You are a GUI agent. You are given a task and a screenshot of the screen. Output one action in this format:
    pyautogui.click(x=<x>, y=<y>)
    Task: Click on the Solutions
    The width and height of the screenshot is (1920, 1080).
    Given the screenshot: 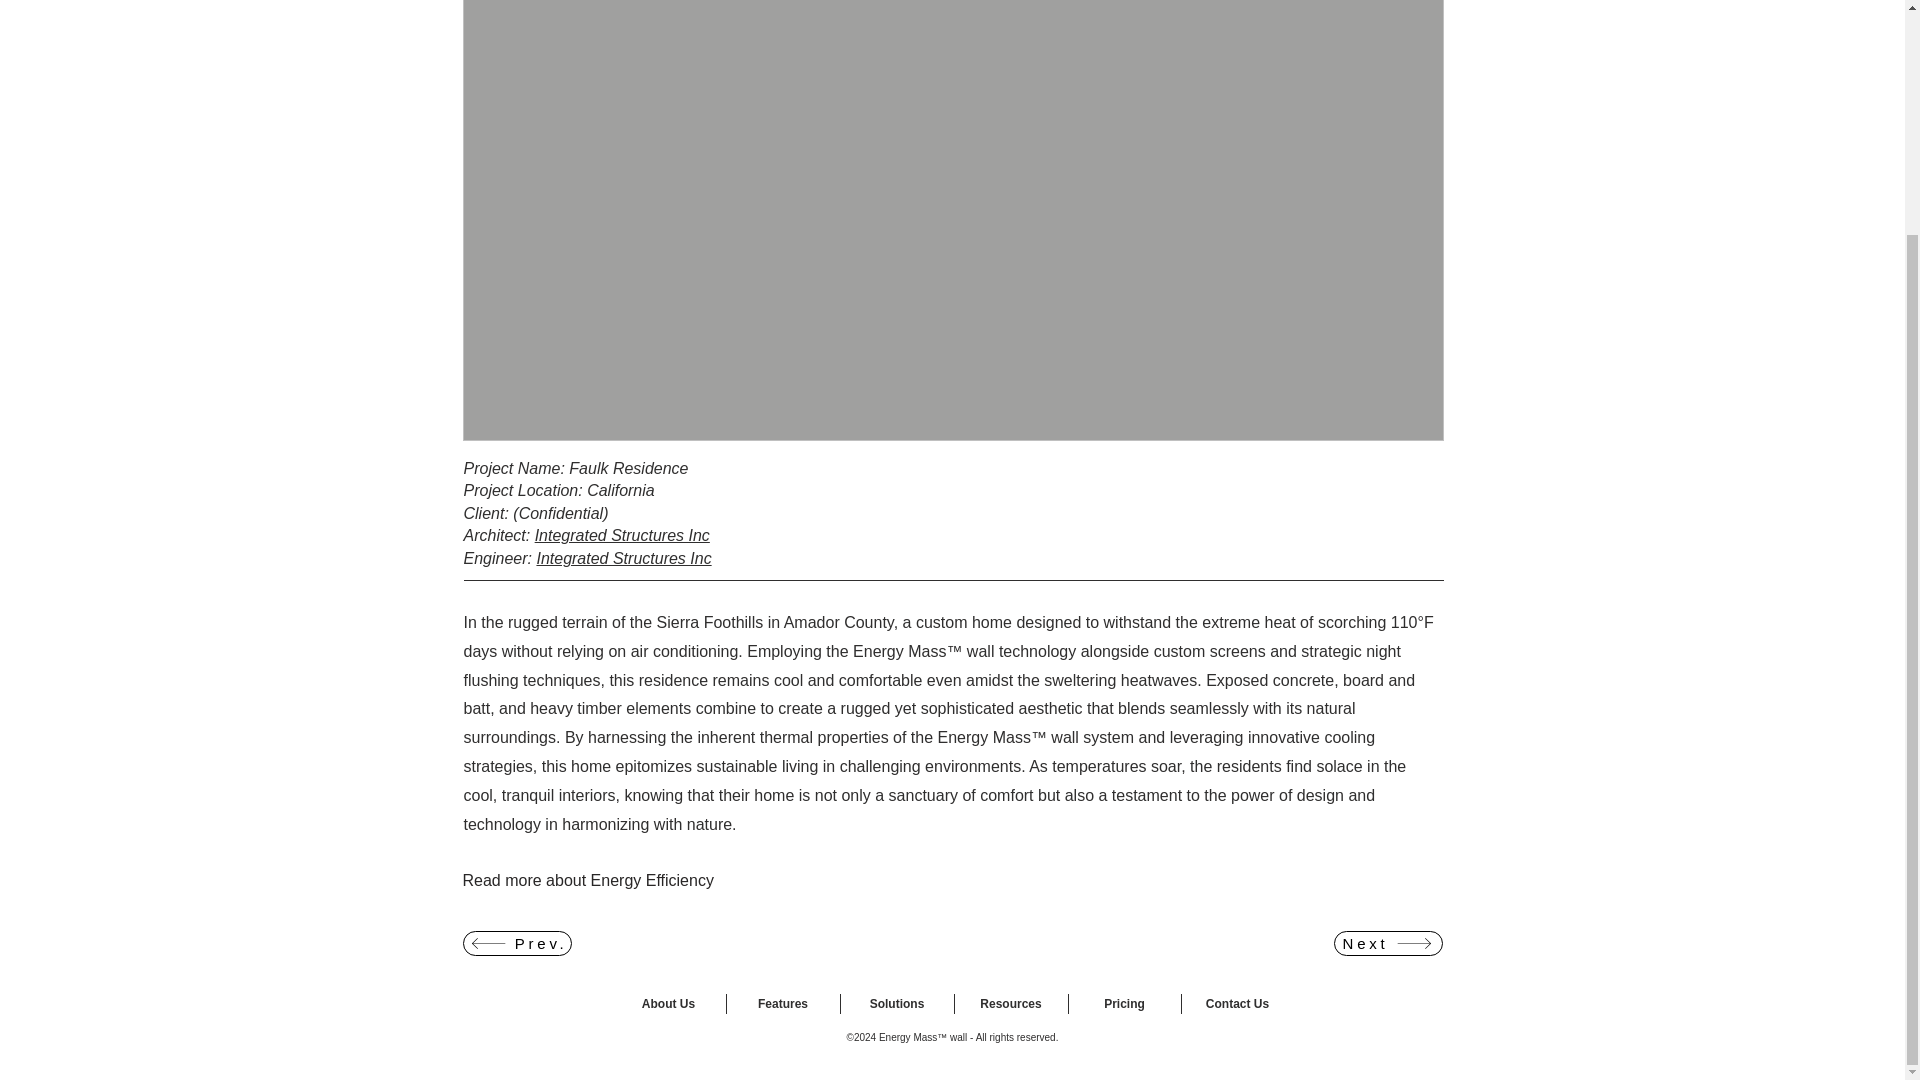 What is the action you would take?
    pyautogui.click(x=897, y=1004)
    